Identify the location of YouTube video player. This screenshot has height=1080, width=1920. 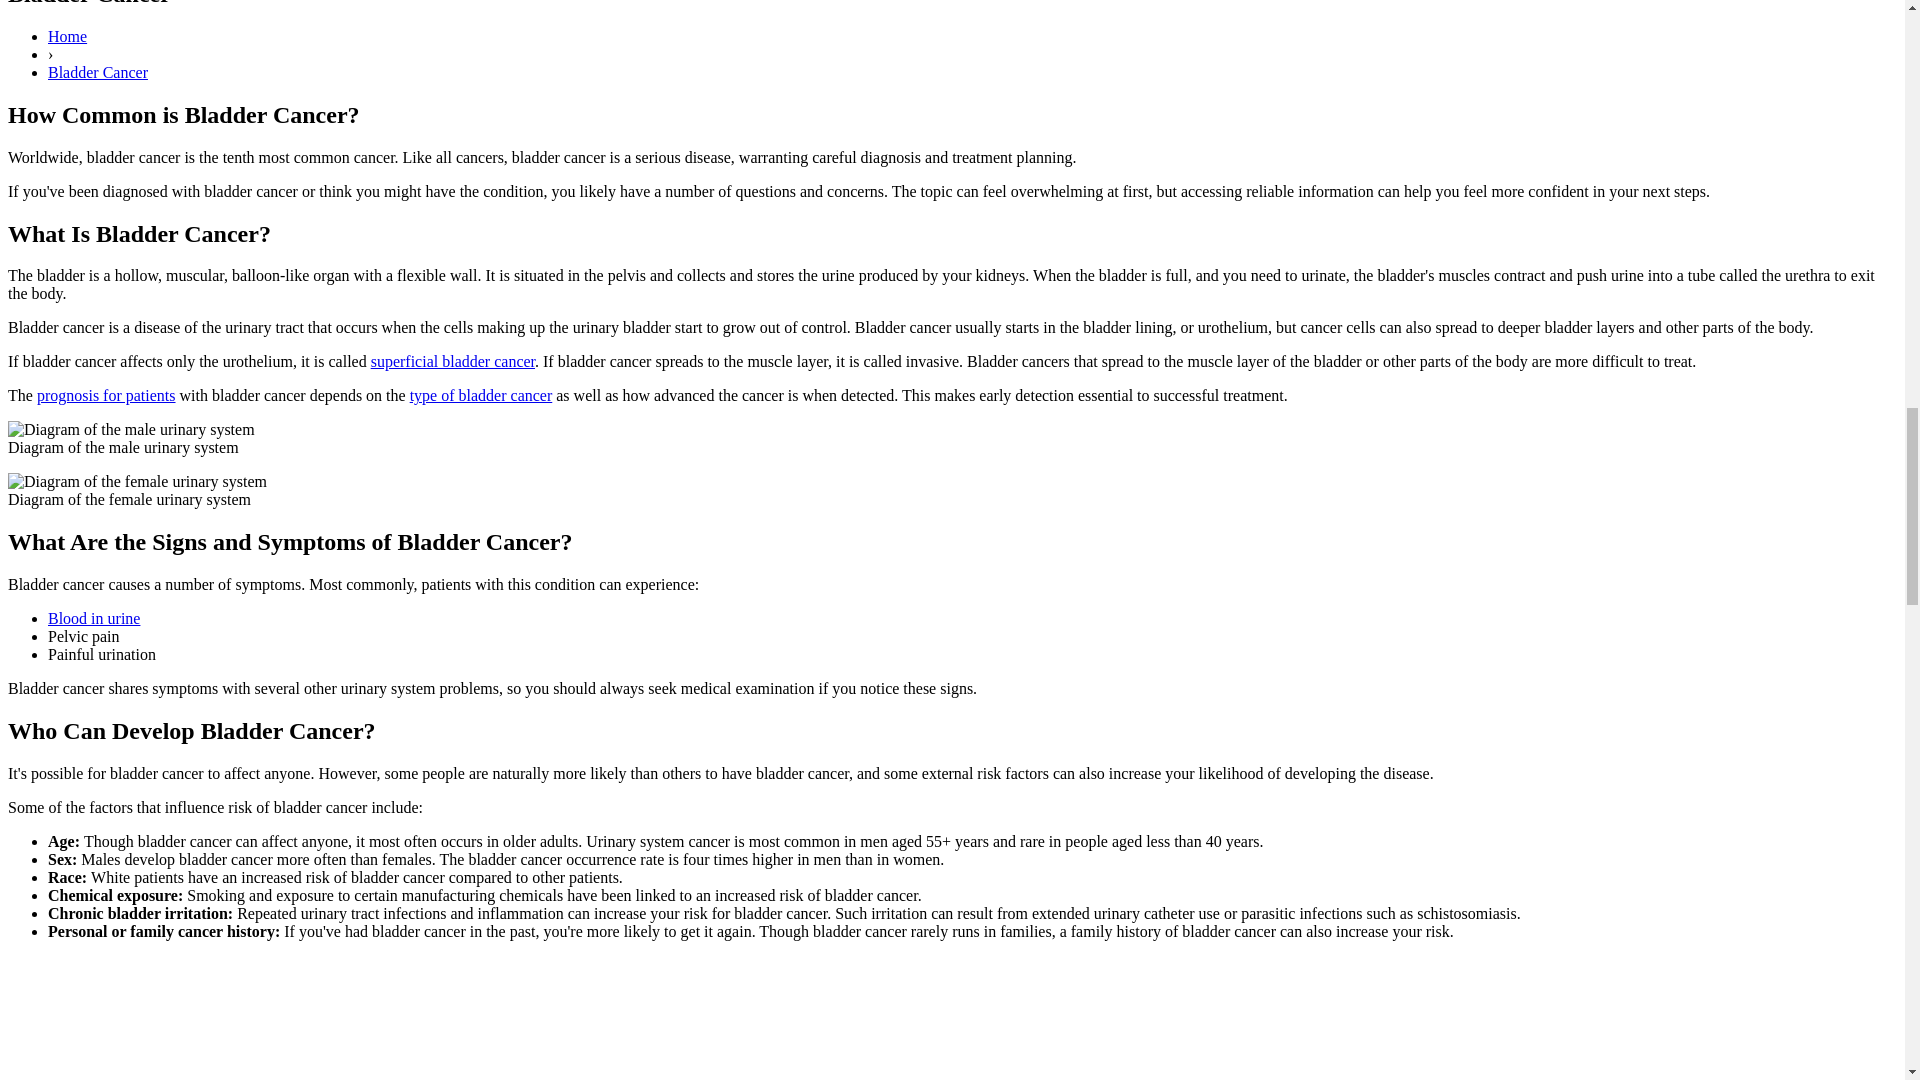
(288, 1018).